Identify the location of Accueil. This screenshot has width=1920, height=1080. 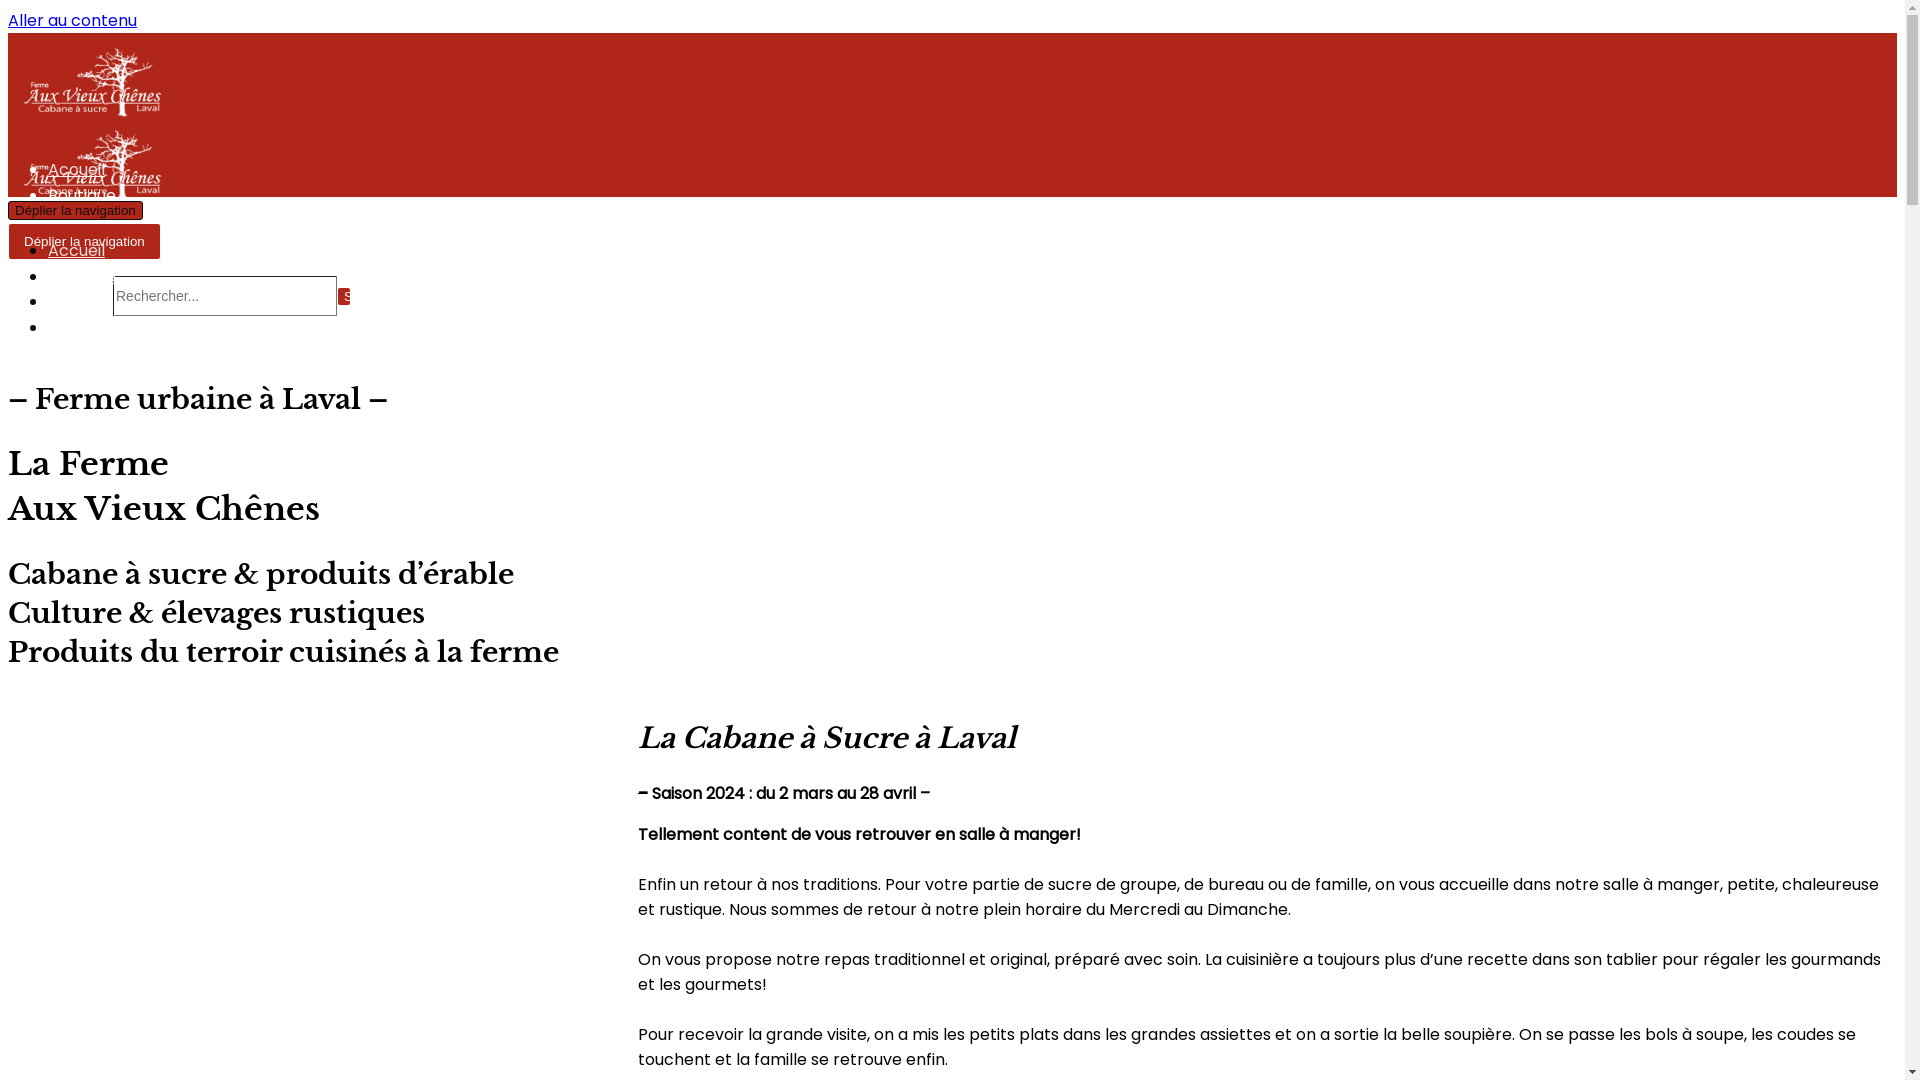
(76, 250).